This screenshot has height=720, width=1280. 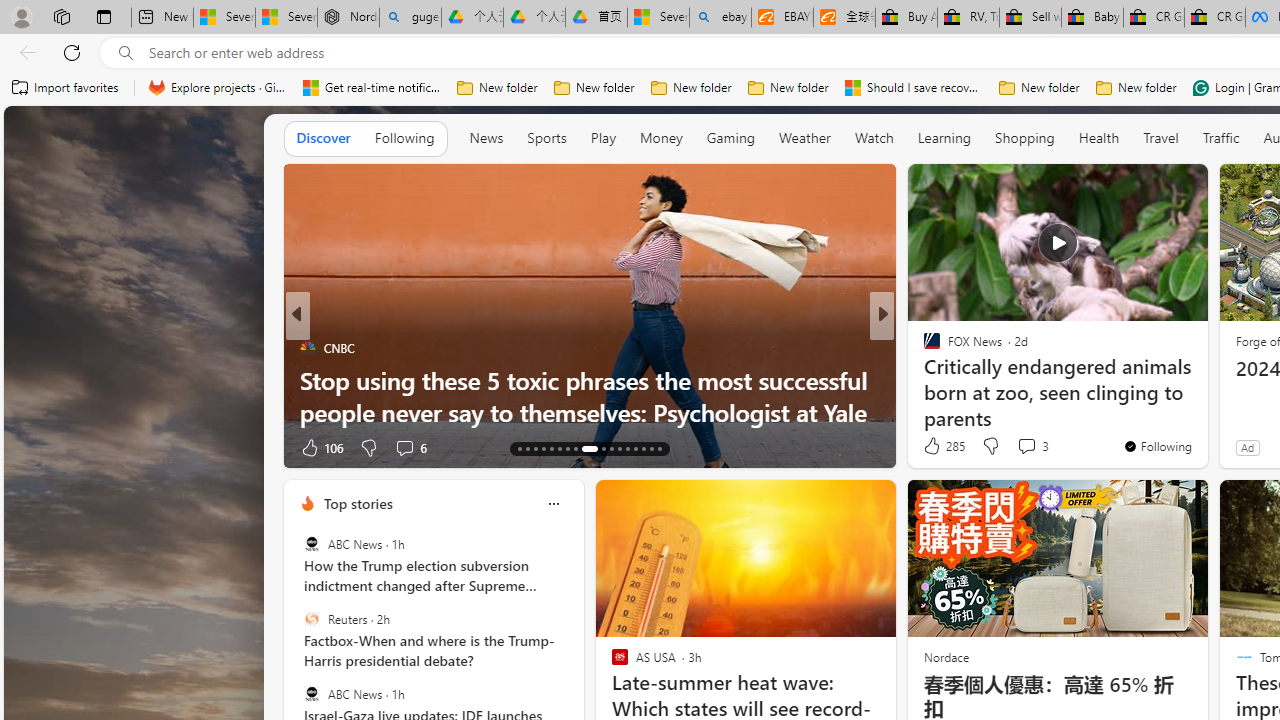 I want to click on View comments 167 Comment, so click(x=1014, y=447).